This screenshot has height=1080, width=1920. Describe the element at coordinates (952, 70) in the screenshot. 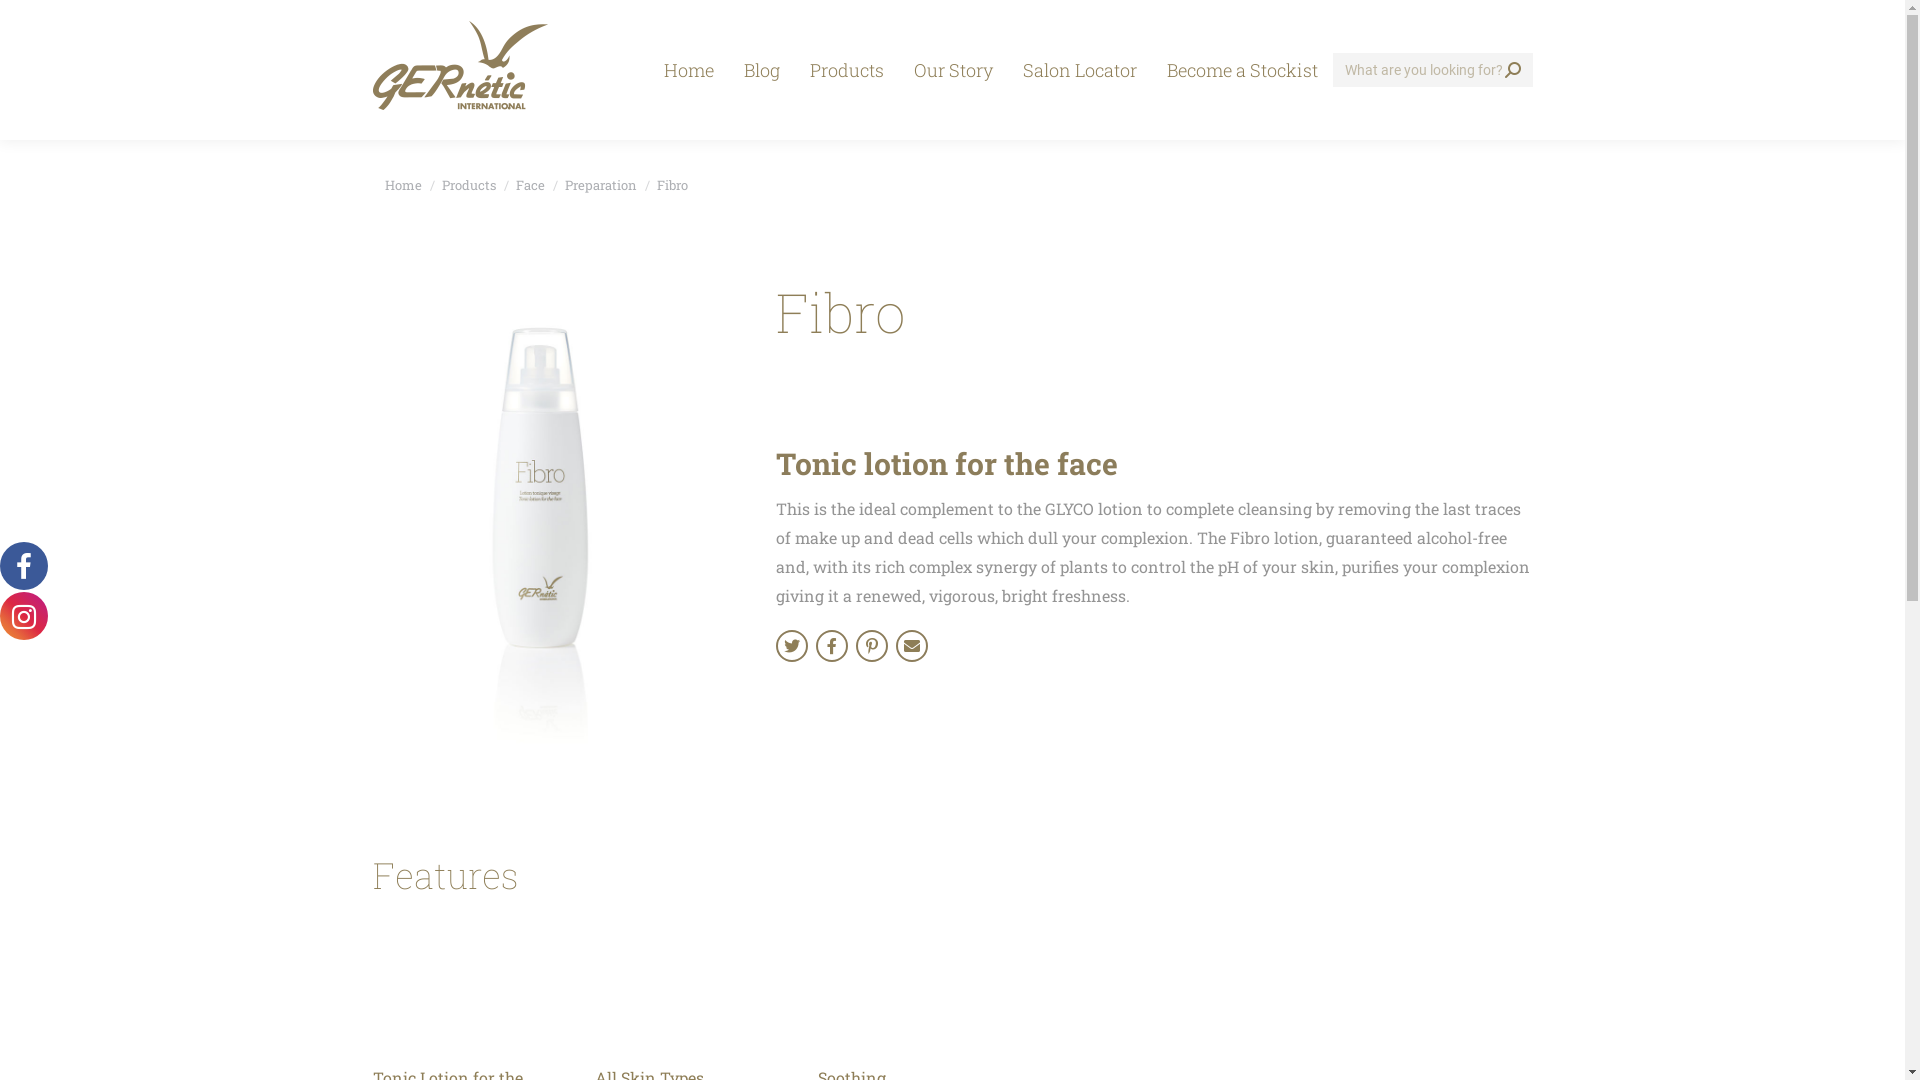

I see `Our Story` at that location.